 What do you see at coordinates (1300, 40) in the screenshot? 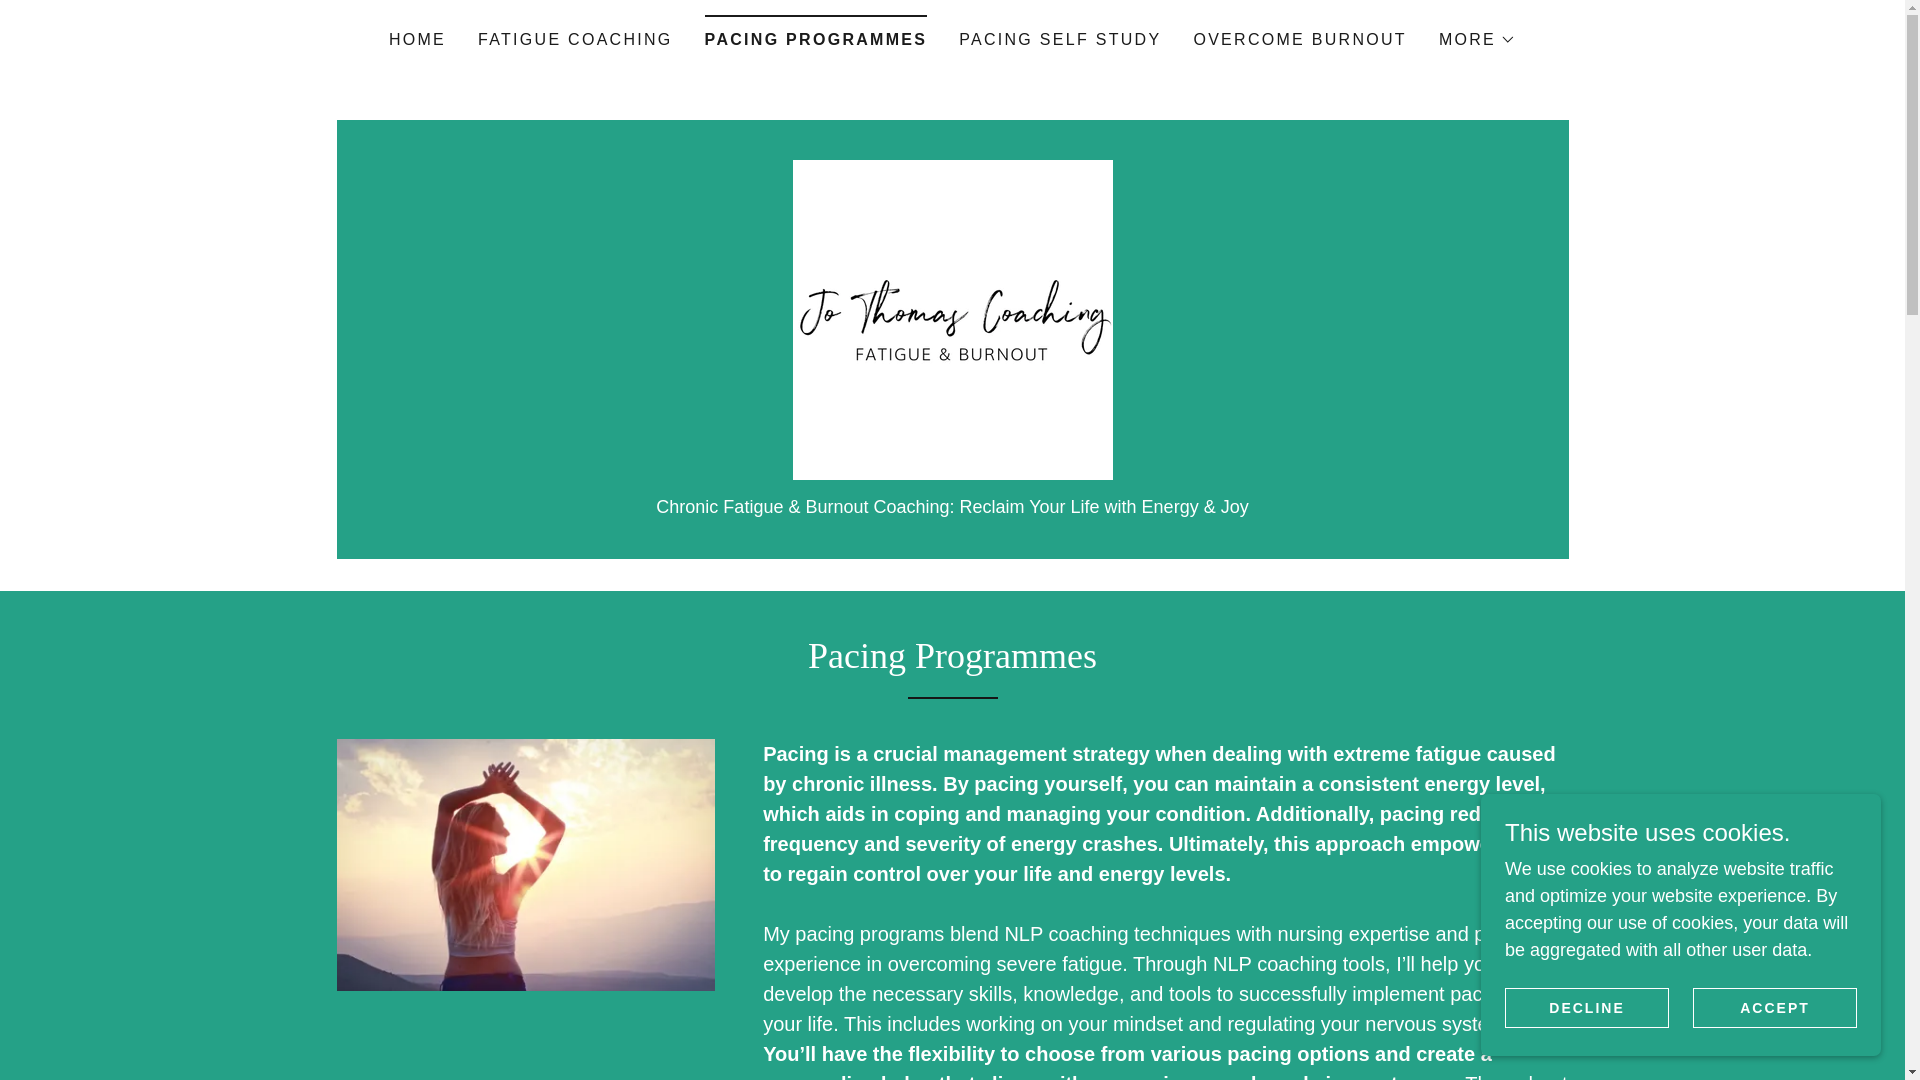
I see `OVERCOME BURNOUT` at bounding box center [1300, 40].